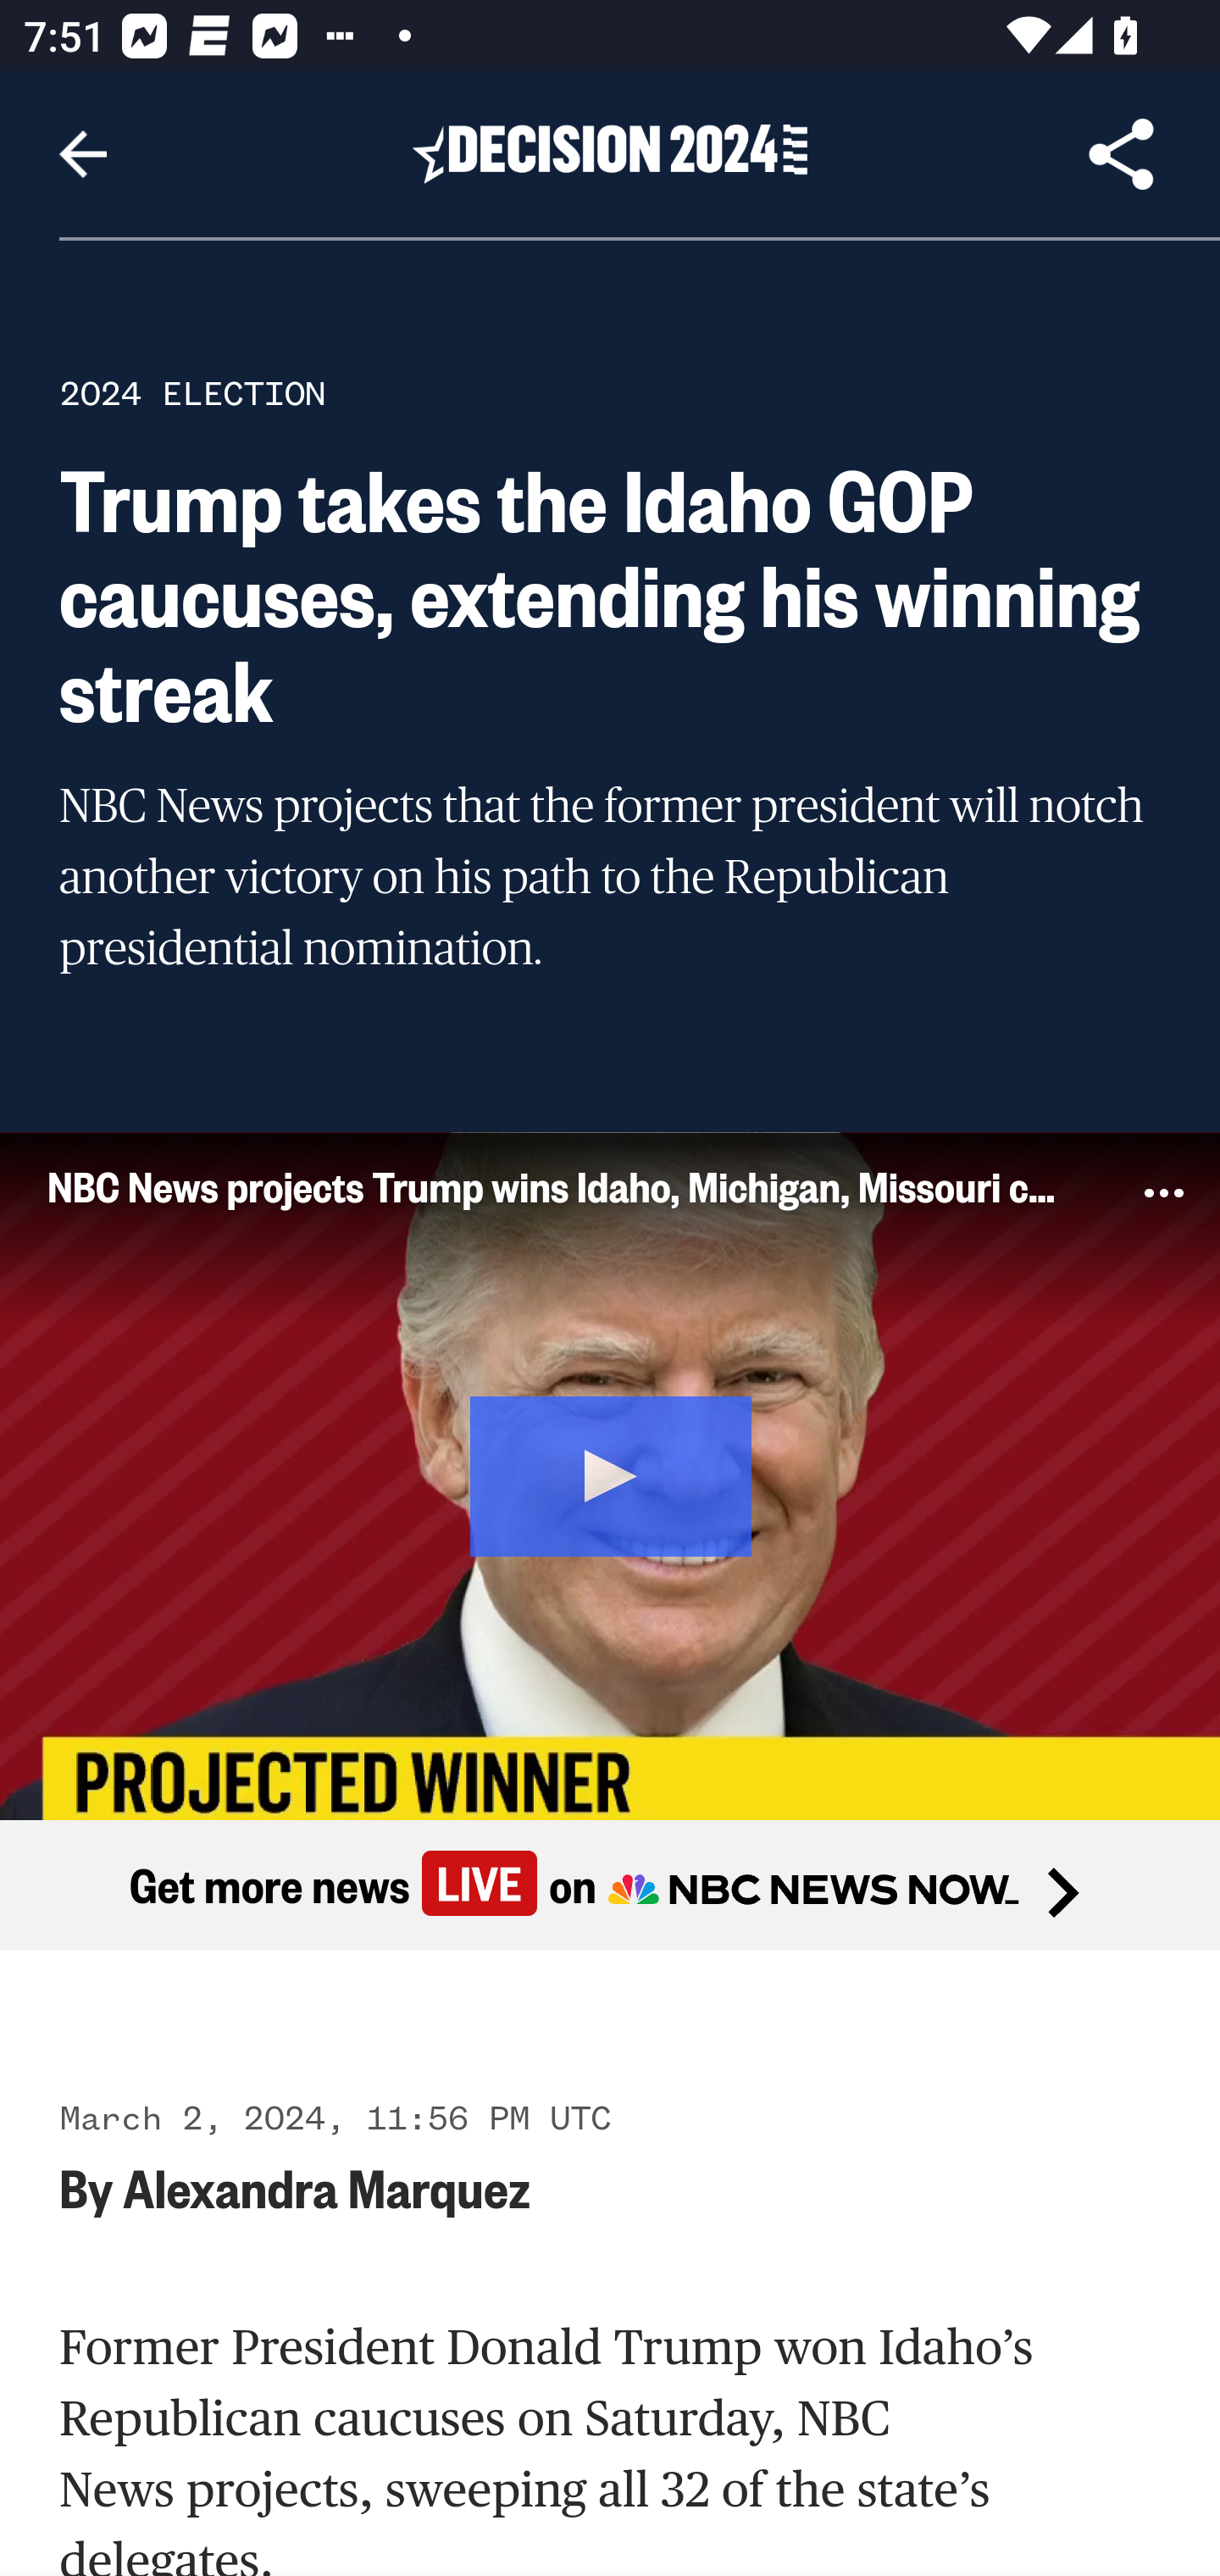 This screenshot has width=1220, height=2576. Describe the element at coordinates (612, 1471) in the screenshot. I see `Play` at that location.